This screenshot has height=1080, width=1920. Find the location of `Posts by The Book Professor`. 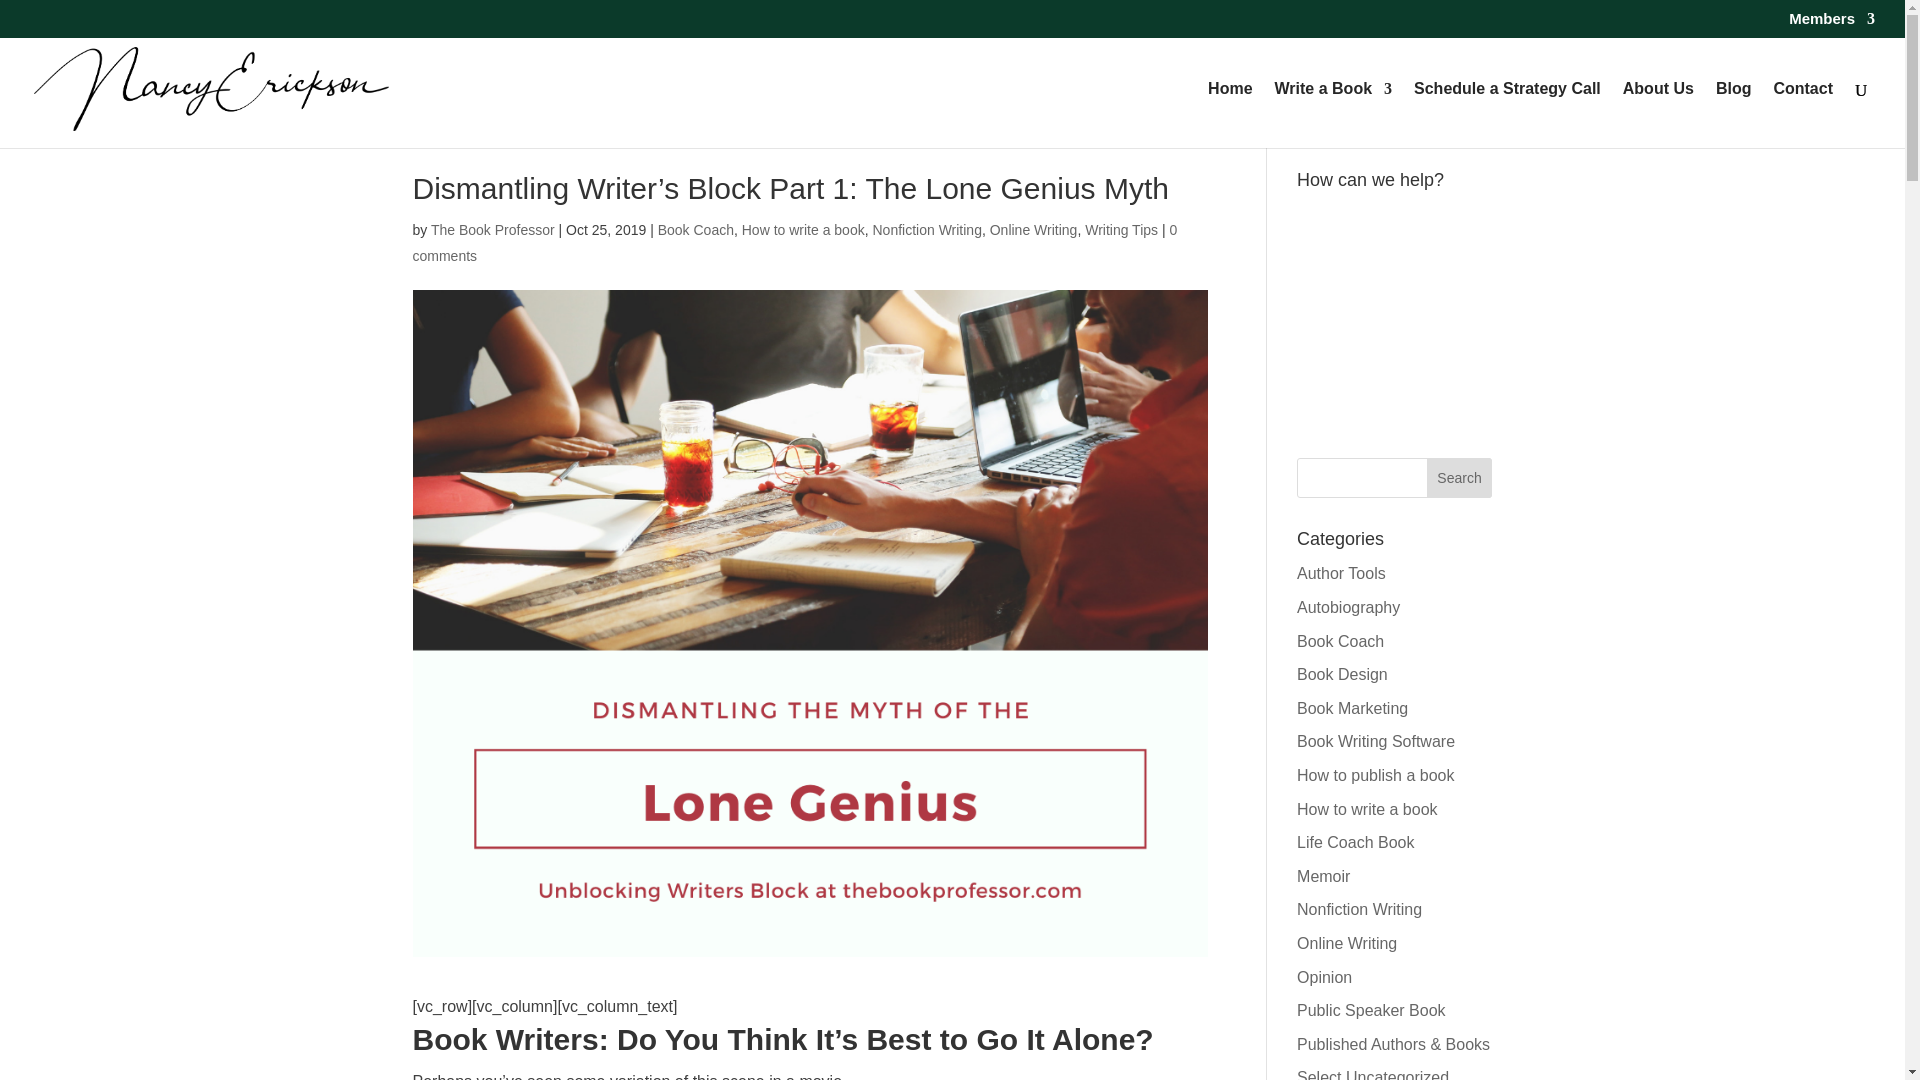

Posts by The Book Professor is located at coordinates (492, 230).